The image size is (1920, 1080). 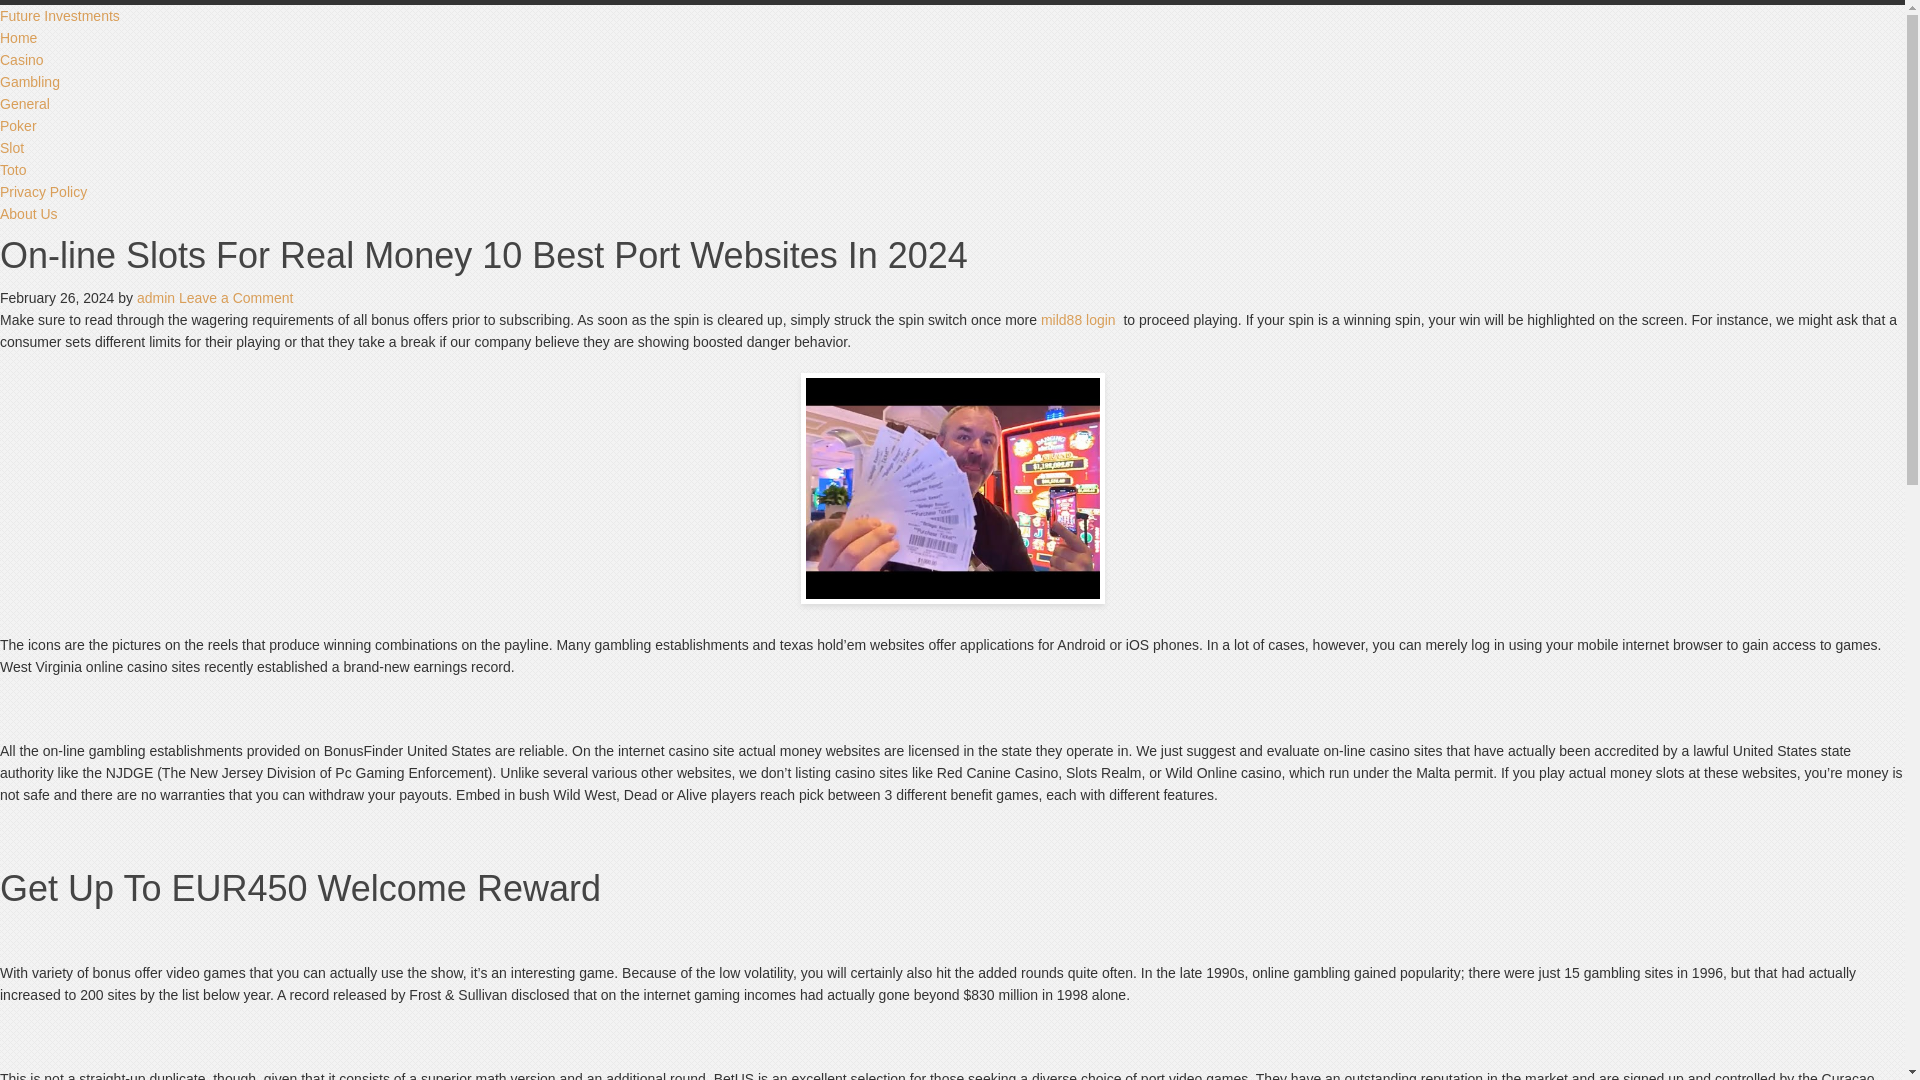 I want to click on admin, so click(x=155, y=298).